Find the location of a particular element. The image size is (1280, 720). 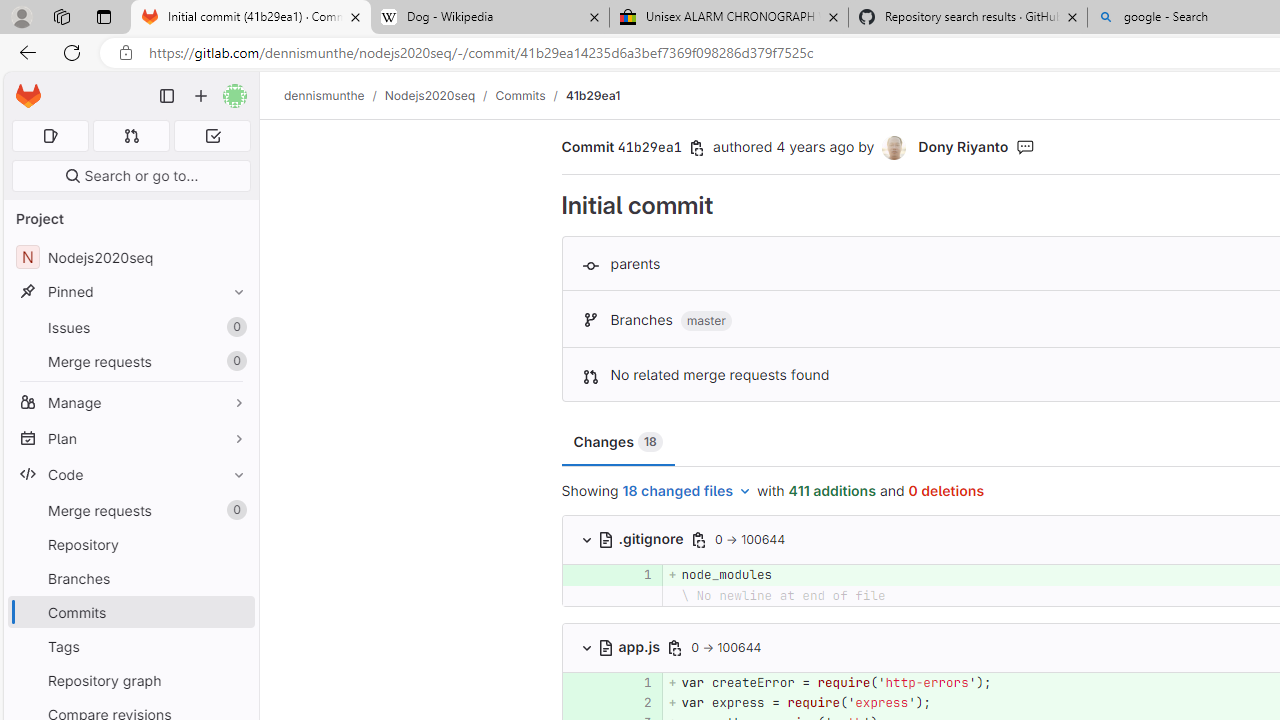

Copy commit SHA is located at coordinates (697, 148).